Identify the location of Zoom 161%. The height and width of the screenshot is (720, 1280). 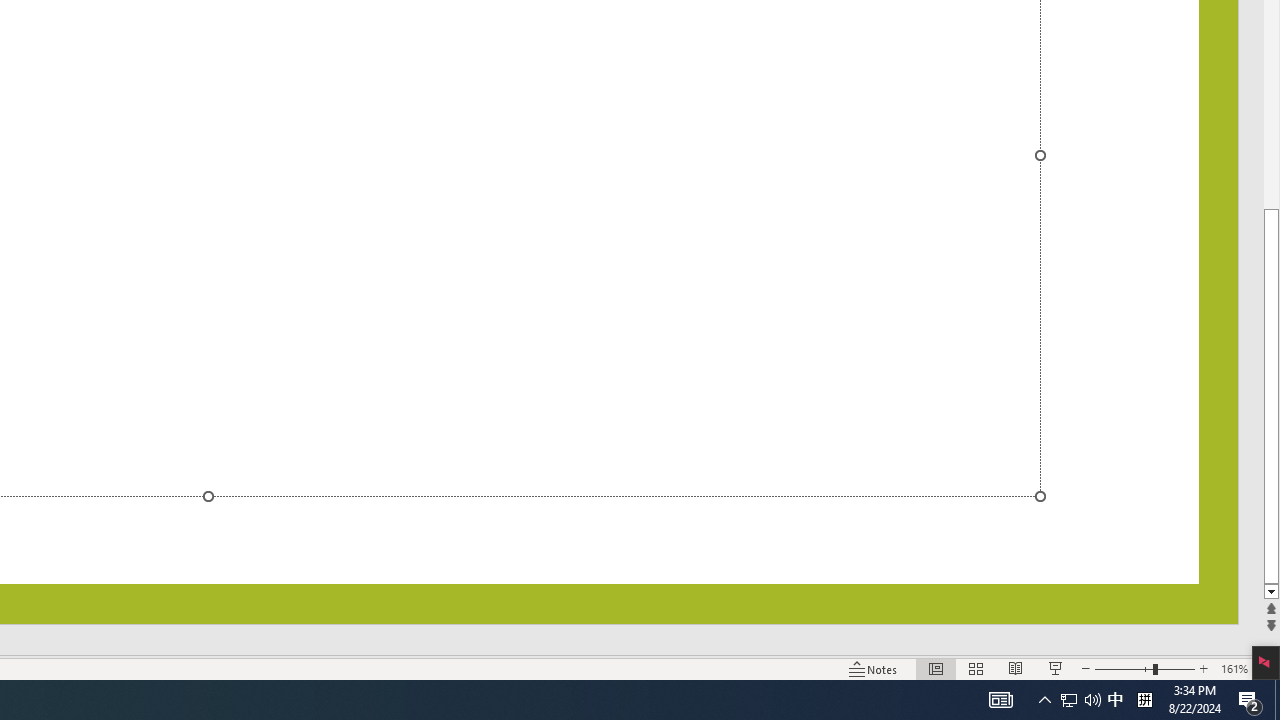
(1234, 668).